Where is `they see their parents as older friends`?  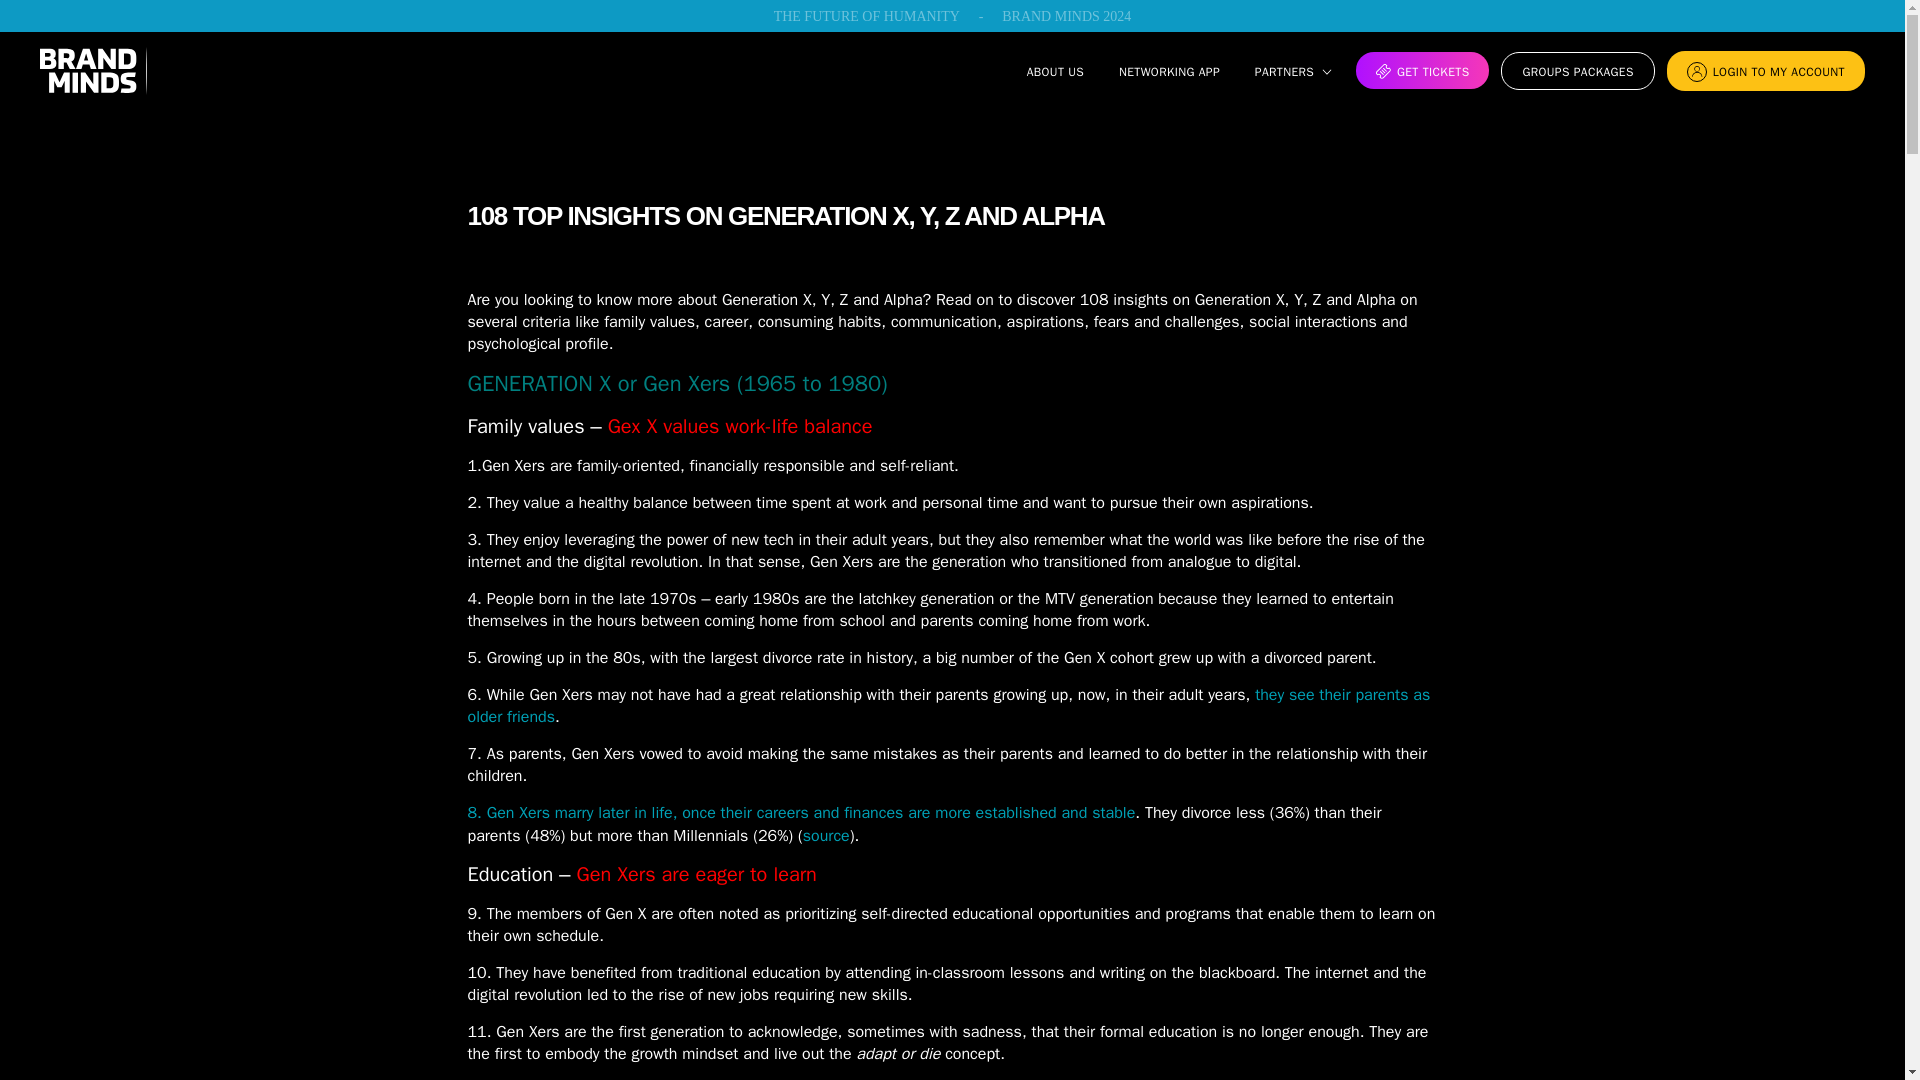 they see their parents as older friends is located at coordinates (949, 705).